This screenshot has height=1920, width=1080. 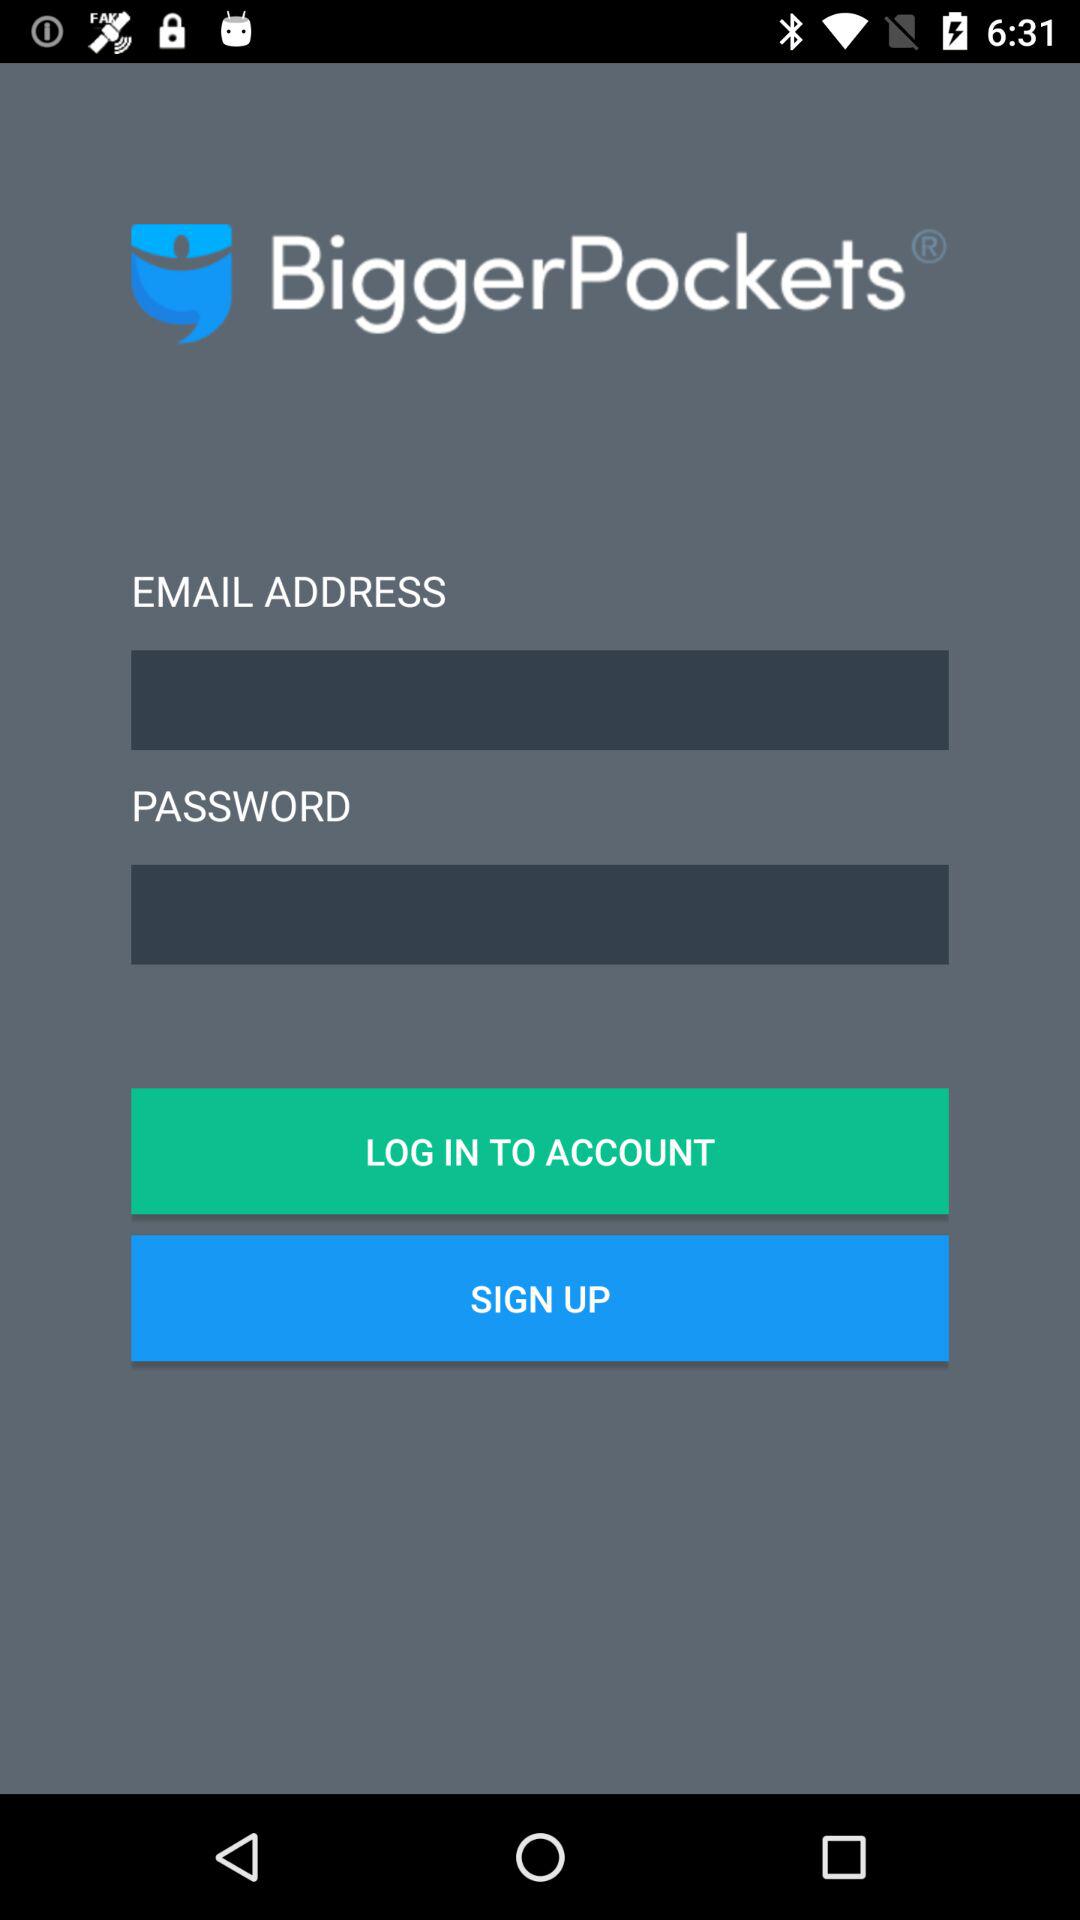 I want to click on flip until log in to, so click(x=540, y=1151).